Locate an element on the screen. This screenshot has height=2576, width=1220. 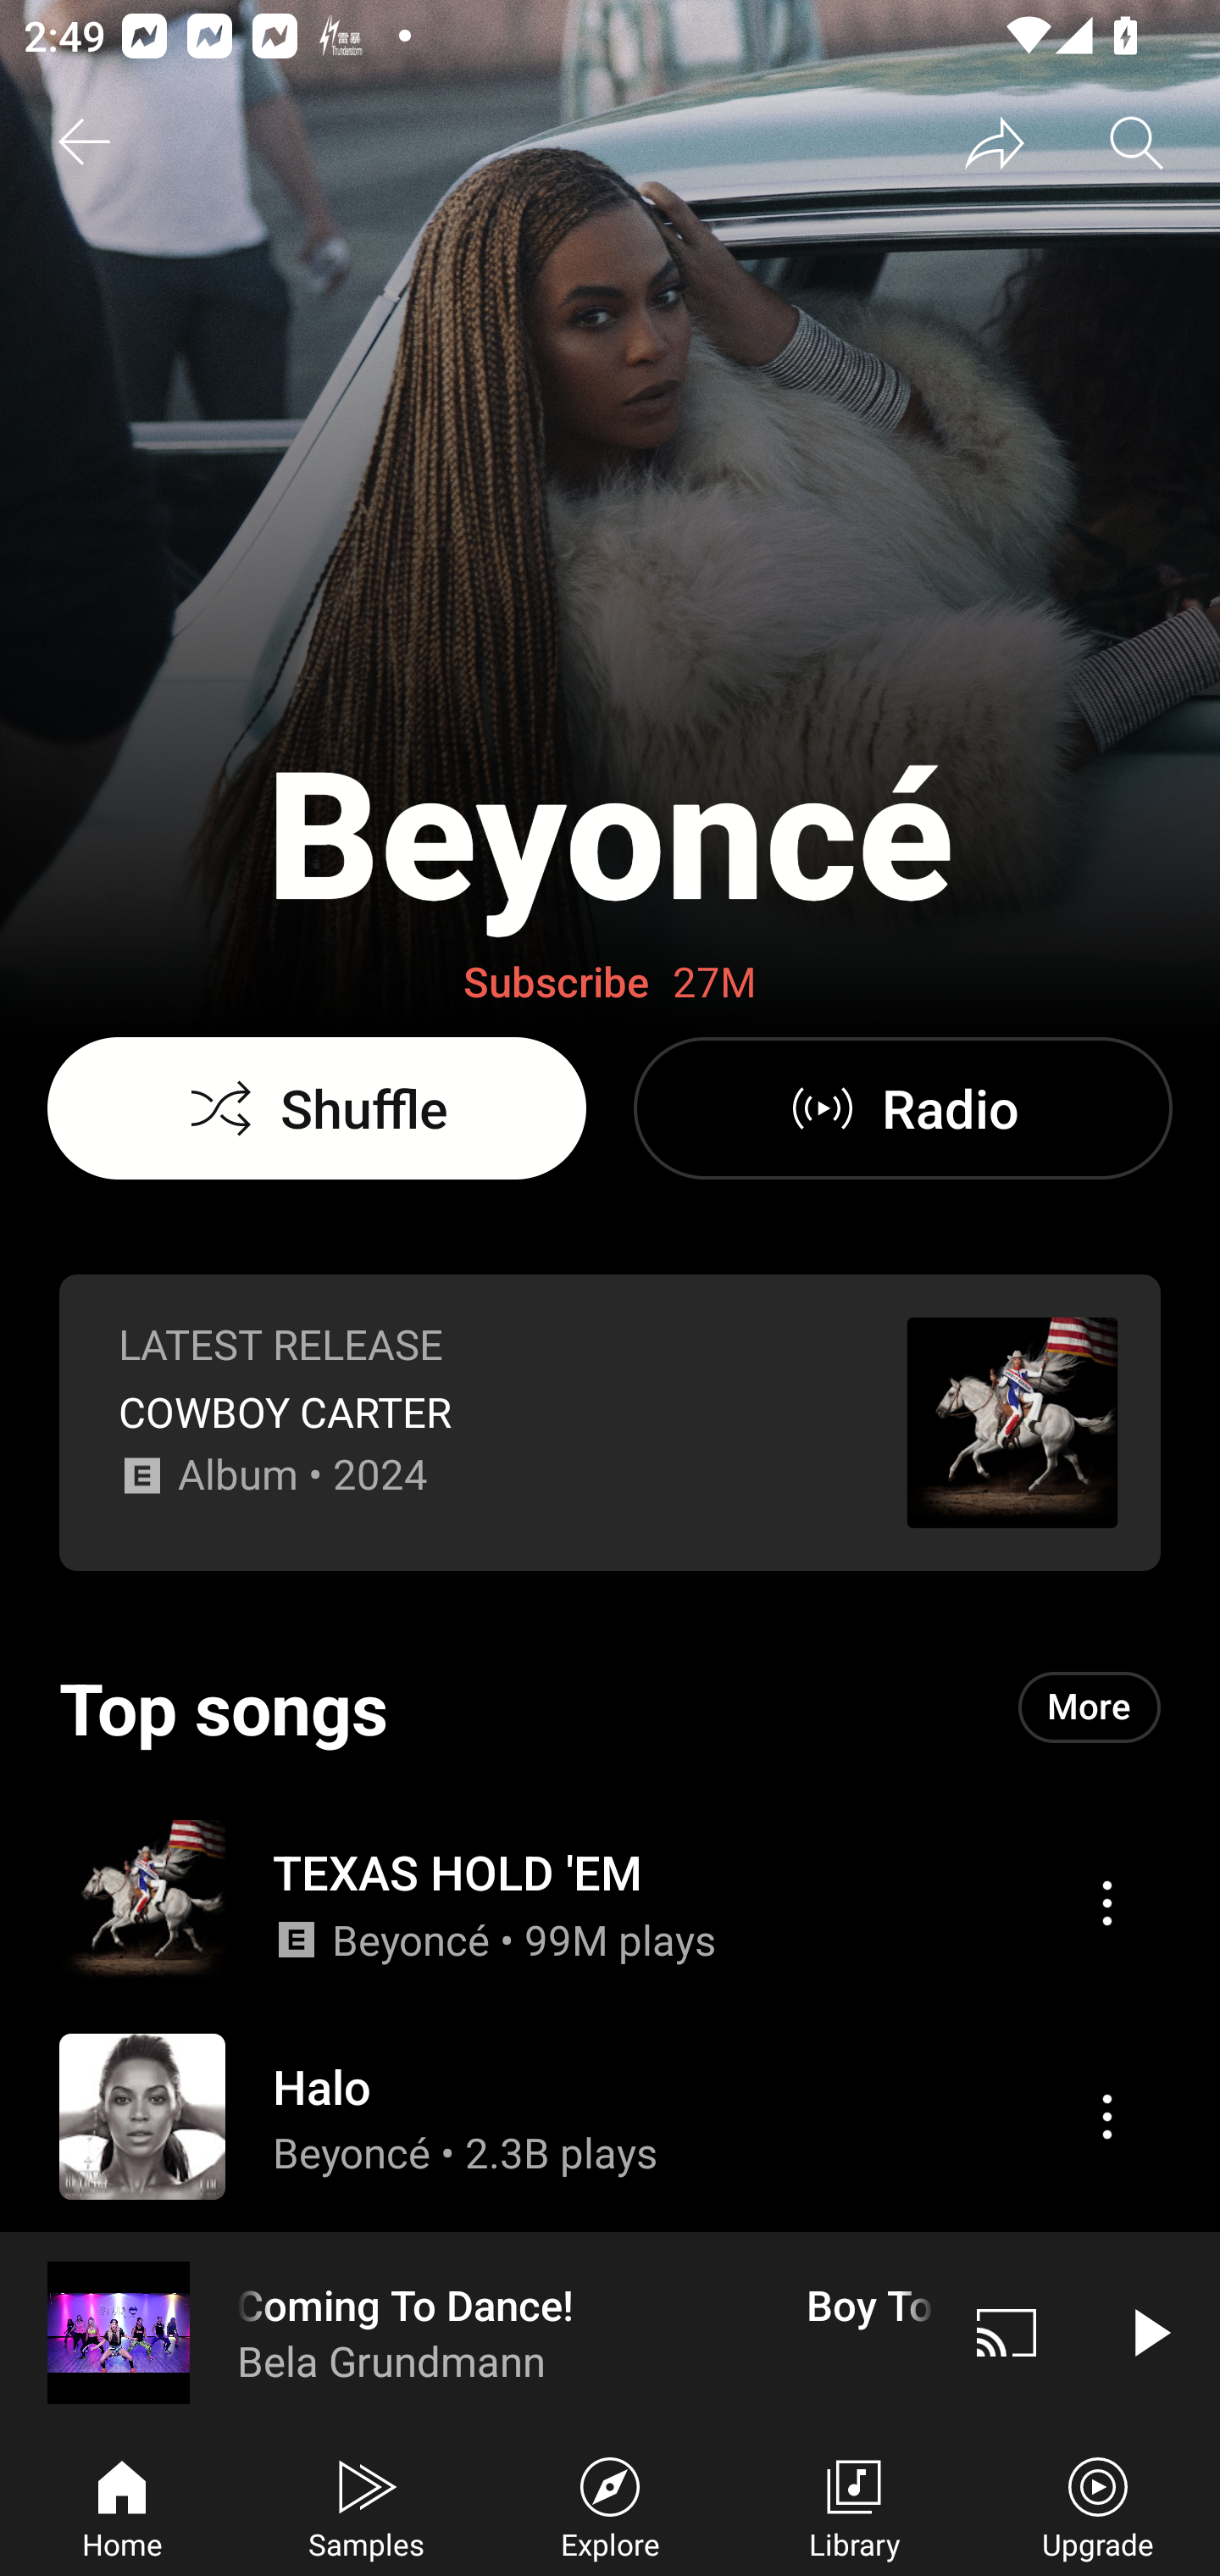
Share is located at coordinates (995, 142).